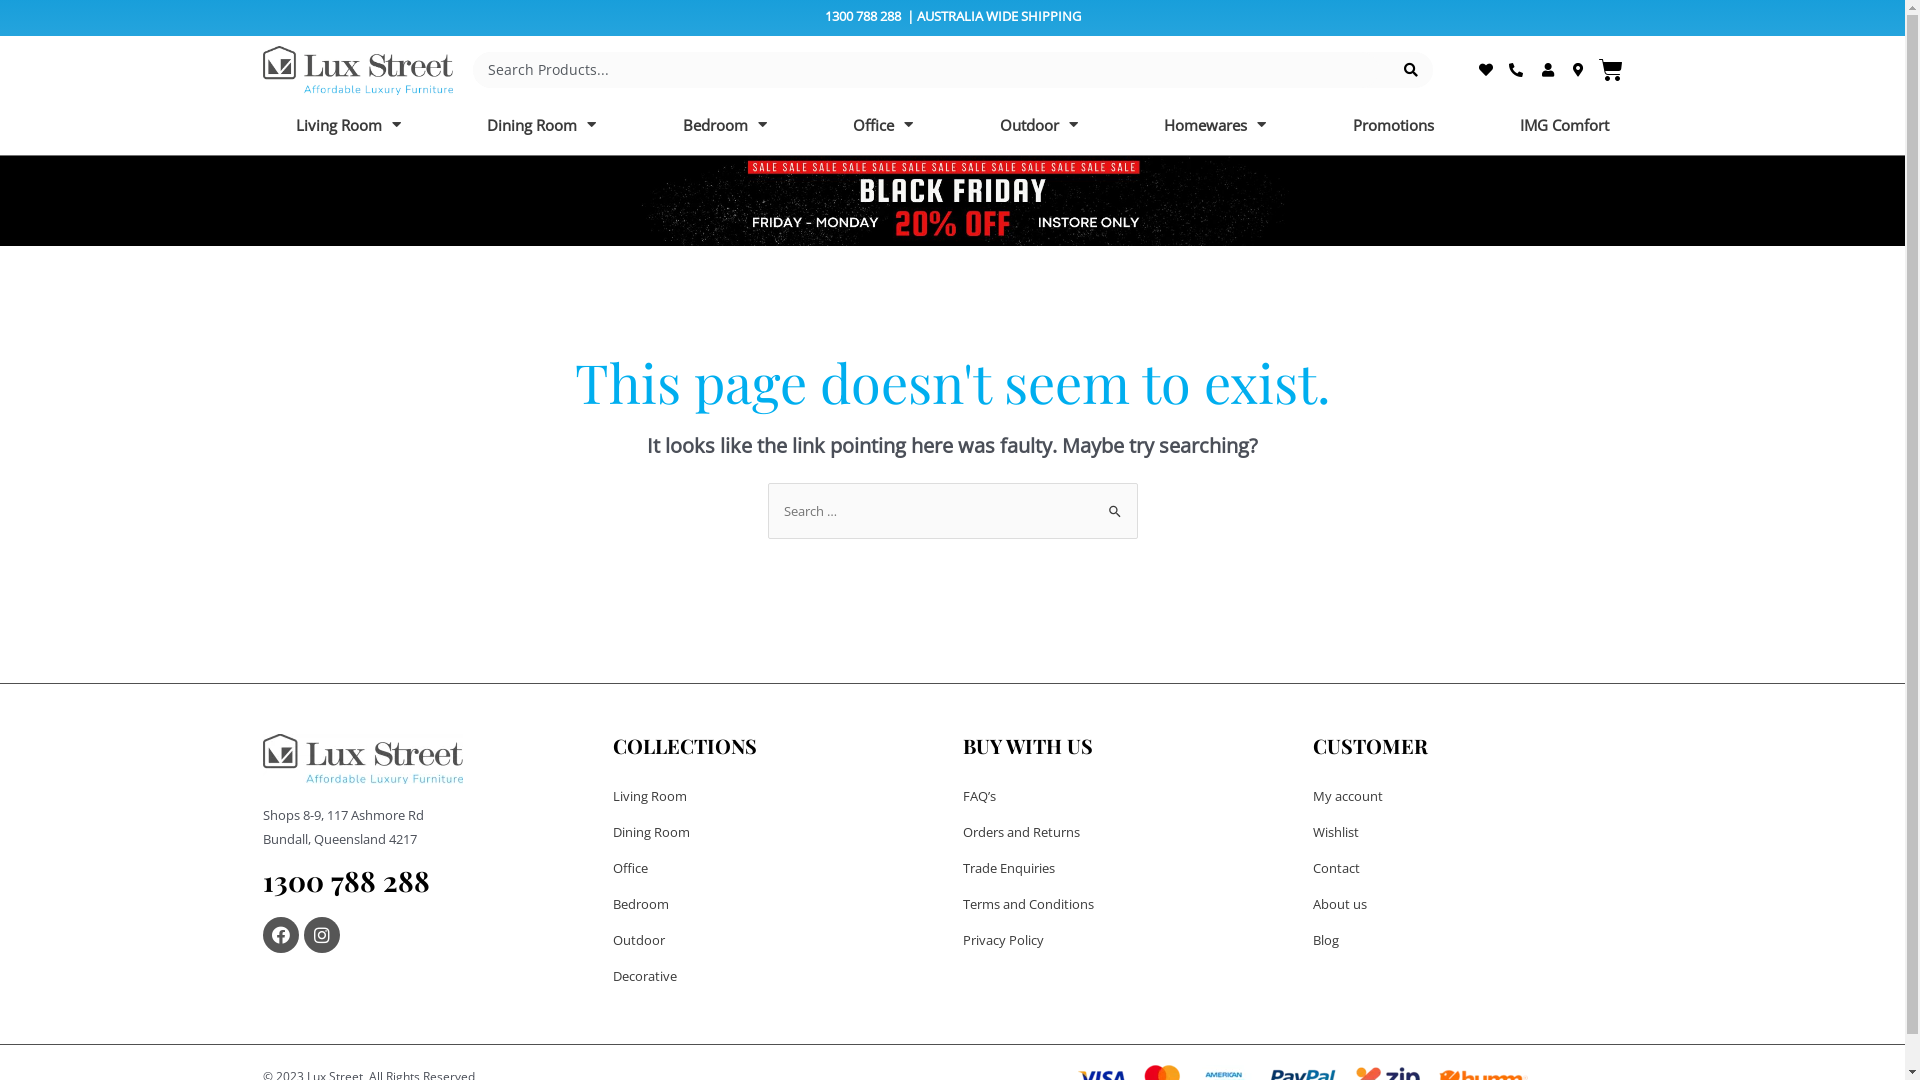 The width and height of the screenshot is (1920, 1080). What do you see at coordinates (1127, 940) in the screenshot?
I see `Privacy Policy` at bounding box center [1127, 940].